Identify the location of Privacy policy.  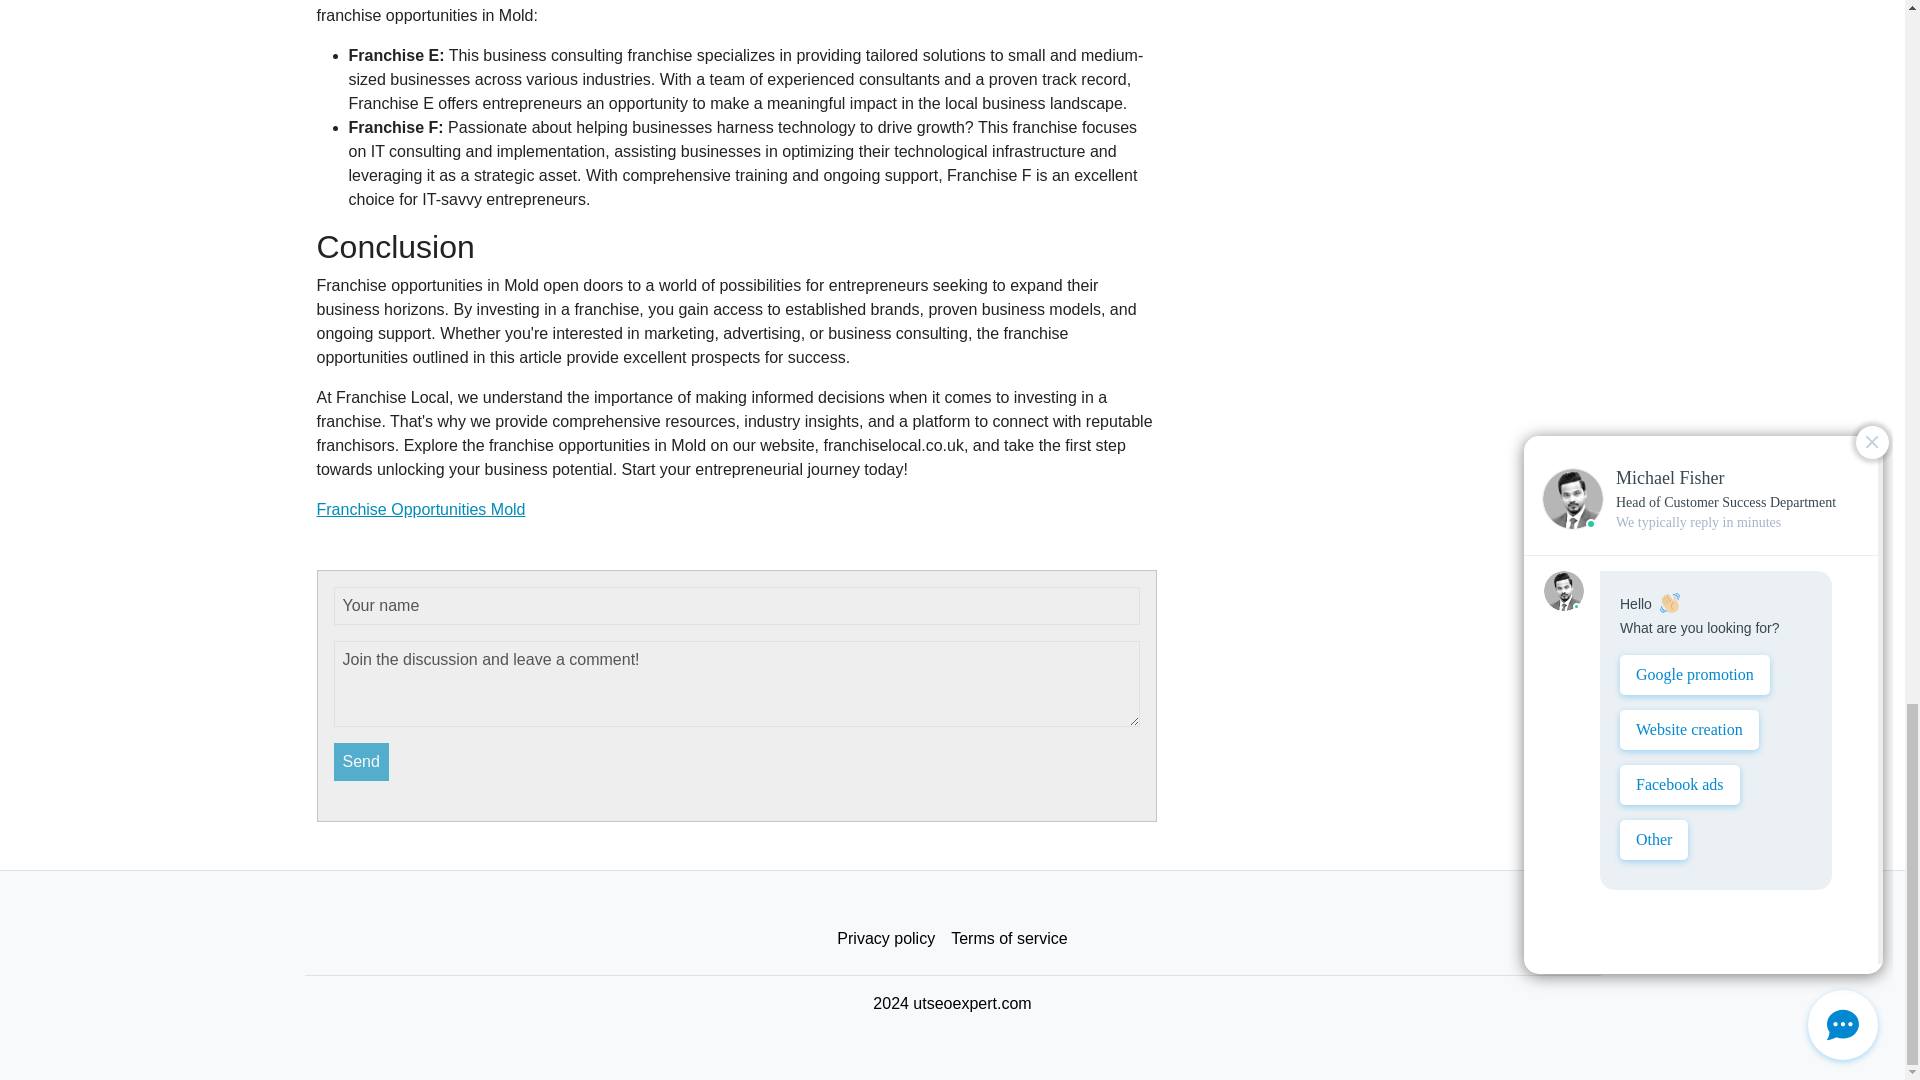
(886, 939).